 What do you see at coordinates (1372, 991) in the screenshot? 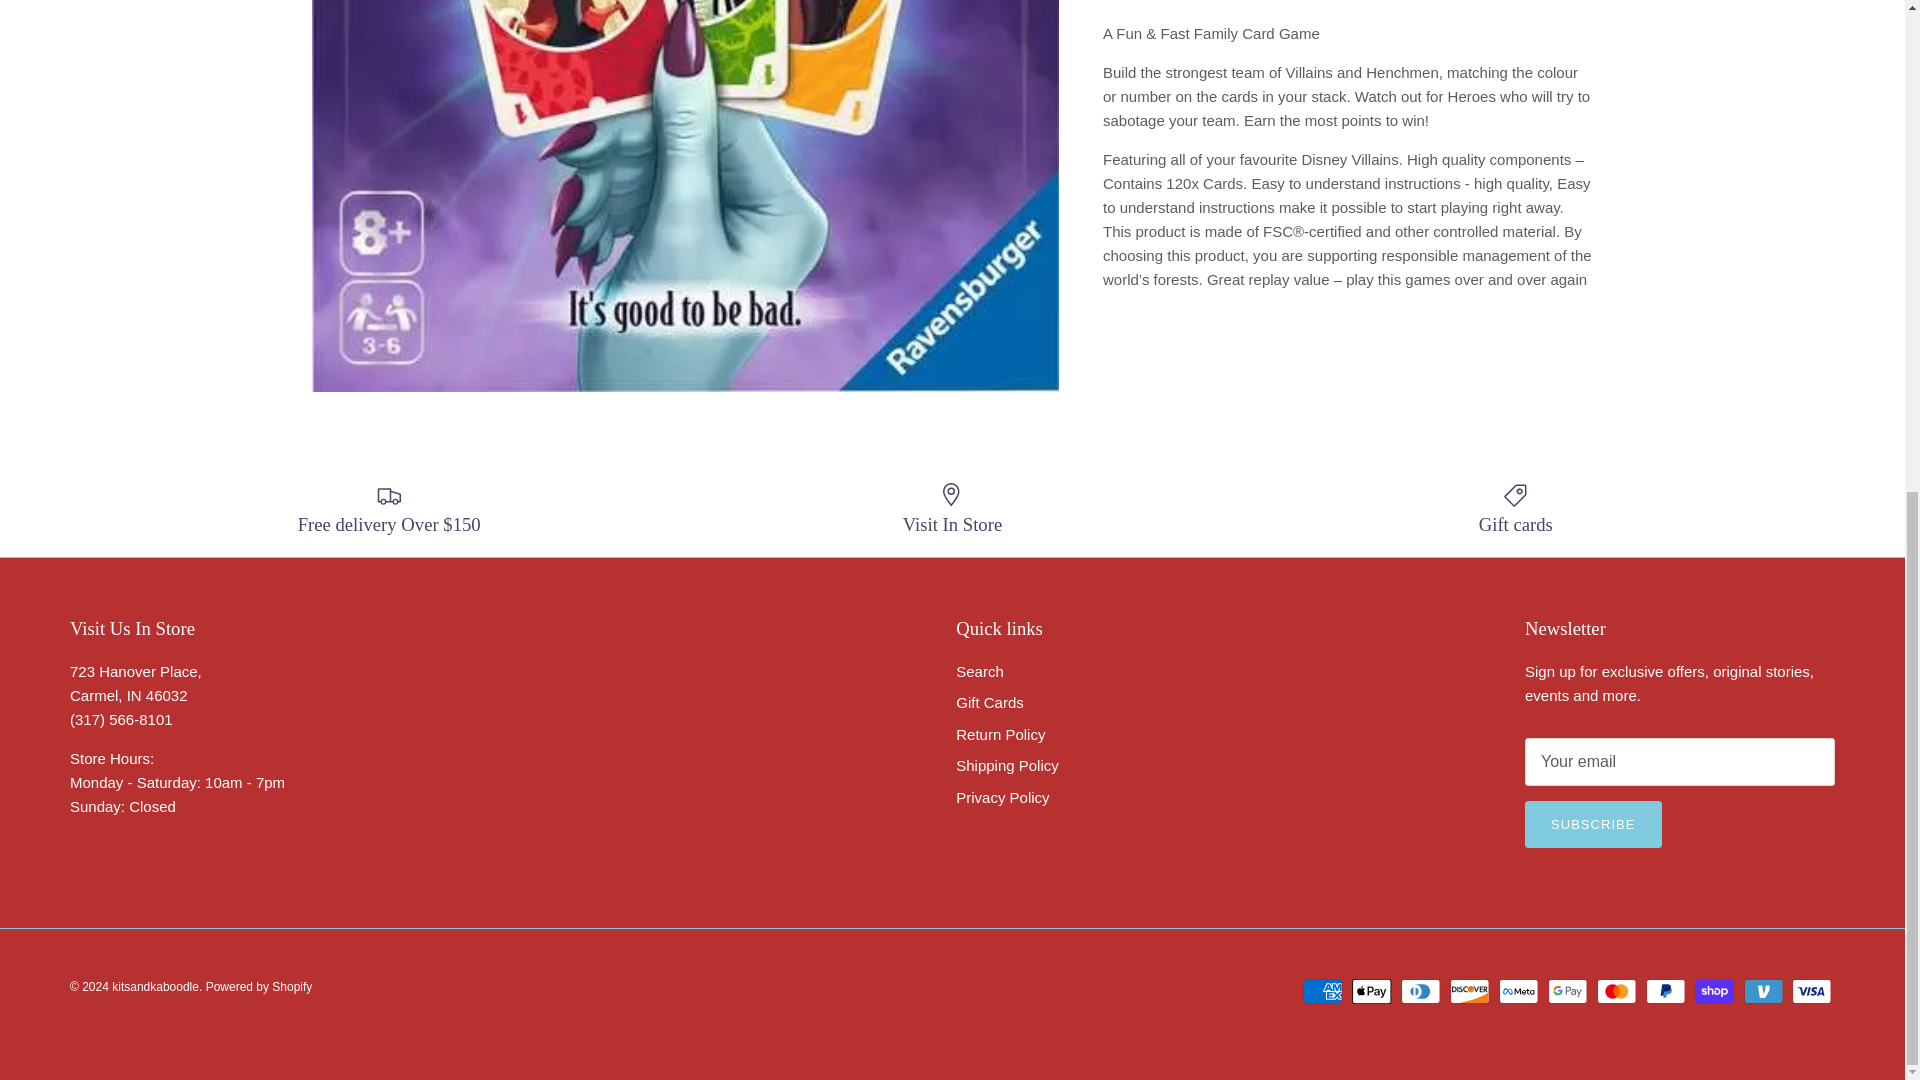
I see `Apple Pay` at bounding box center [1372, 991].